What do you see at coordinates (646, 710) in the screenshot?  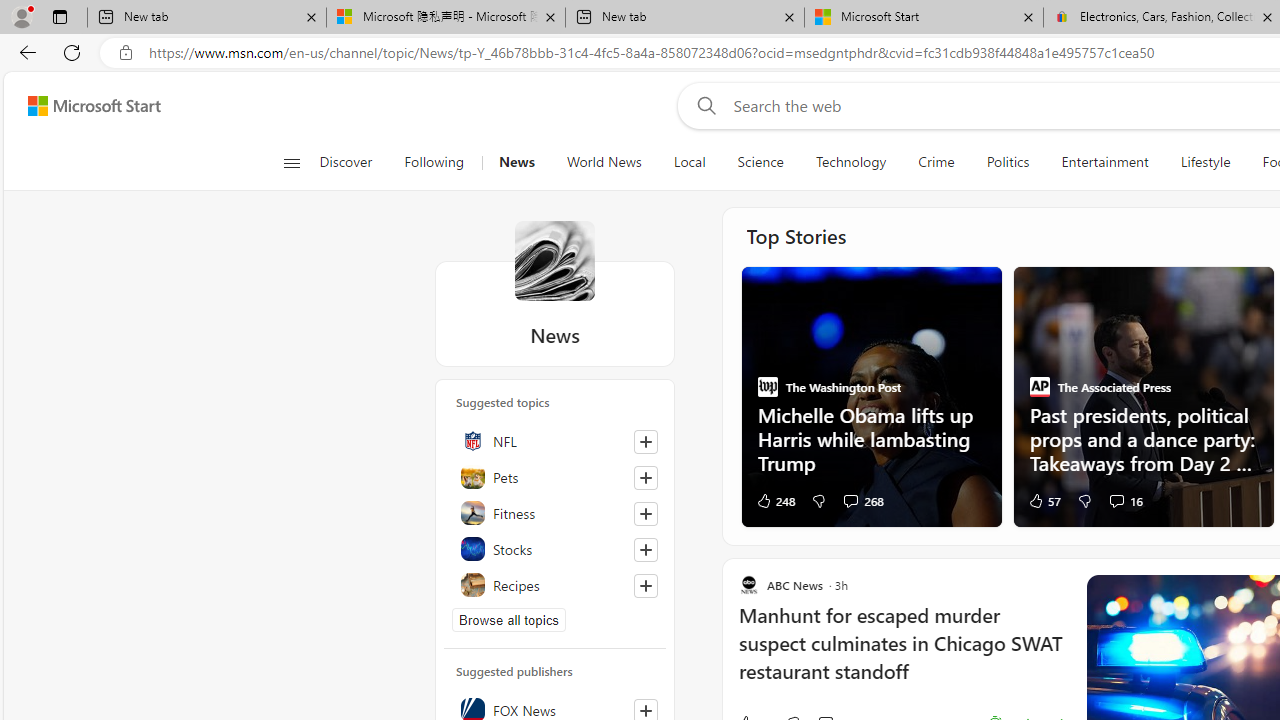 I see `Follow this source` at bounding box center [646, 710].